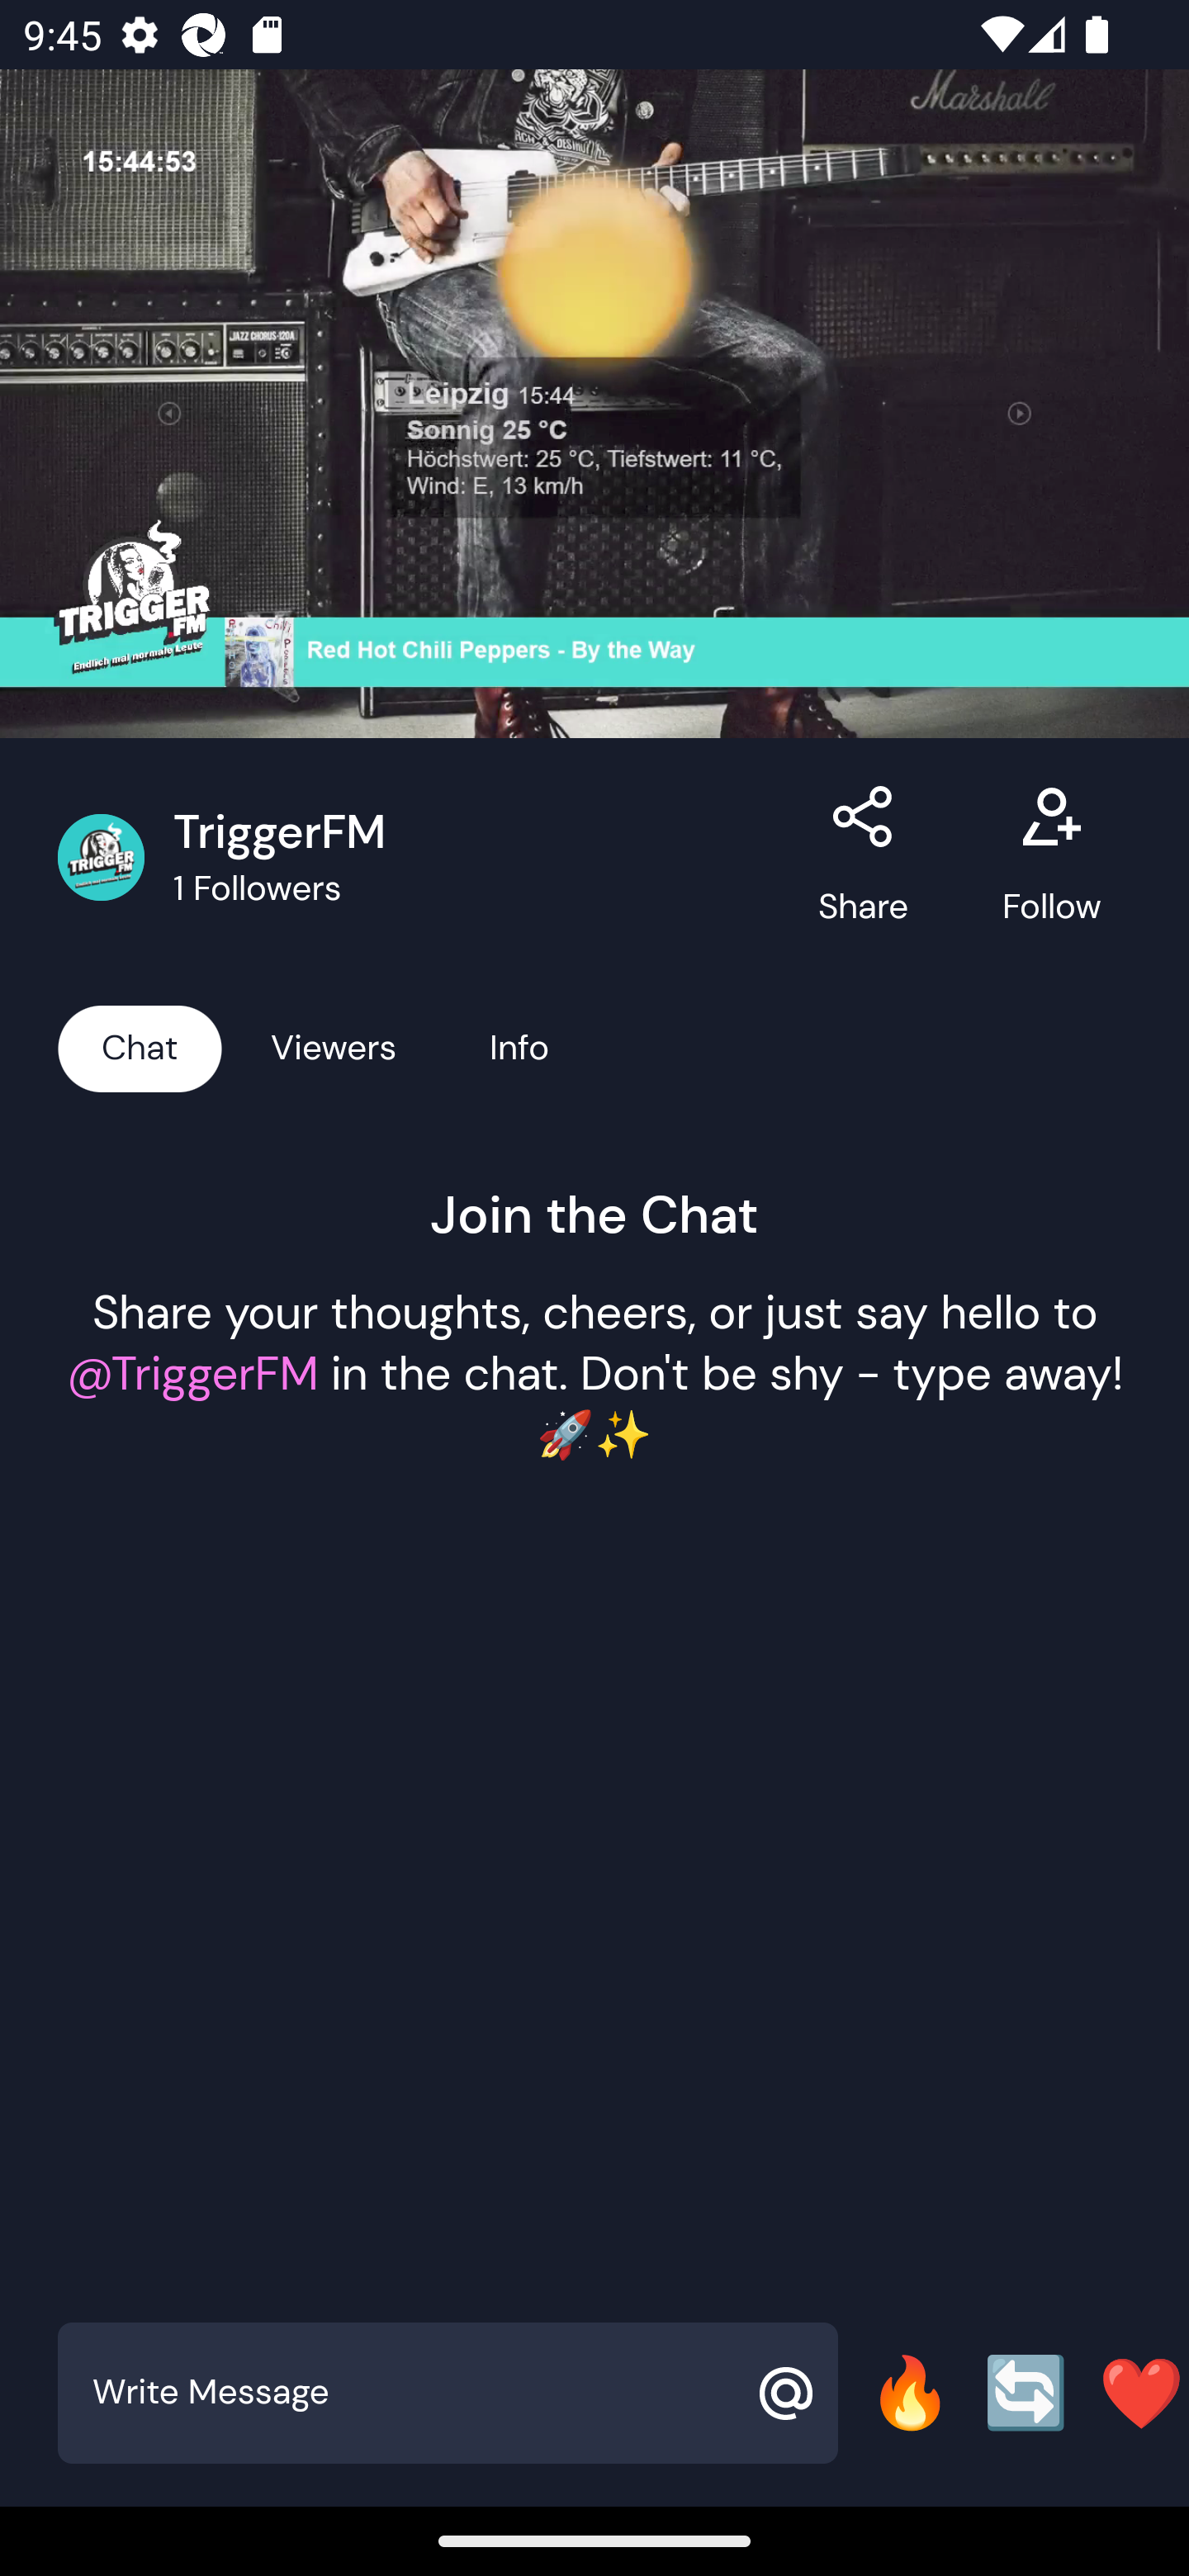 Image resolution: width=1189 pixels, height=2576 pixels. Describe the element at coordinates (334, 1047) in the screenshot. I see `Viewers` at that location.